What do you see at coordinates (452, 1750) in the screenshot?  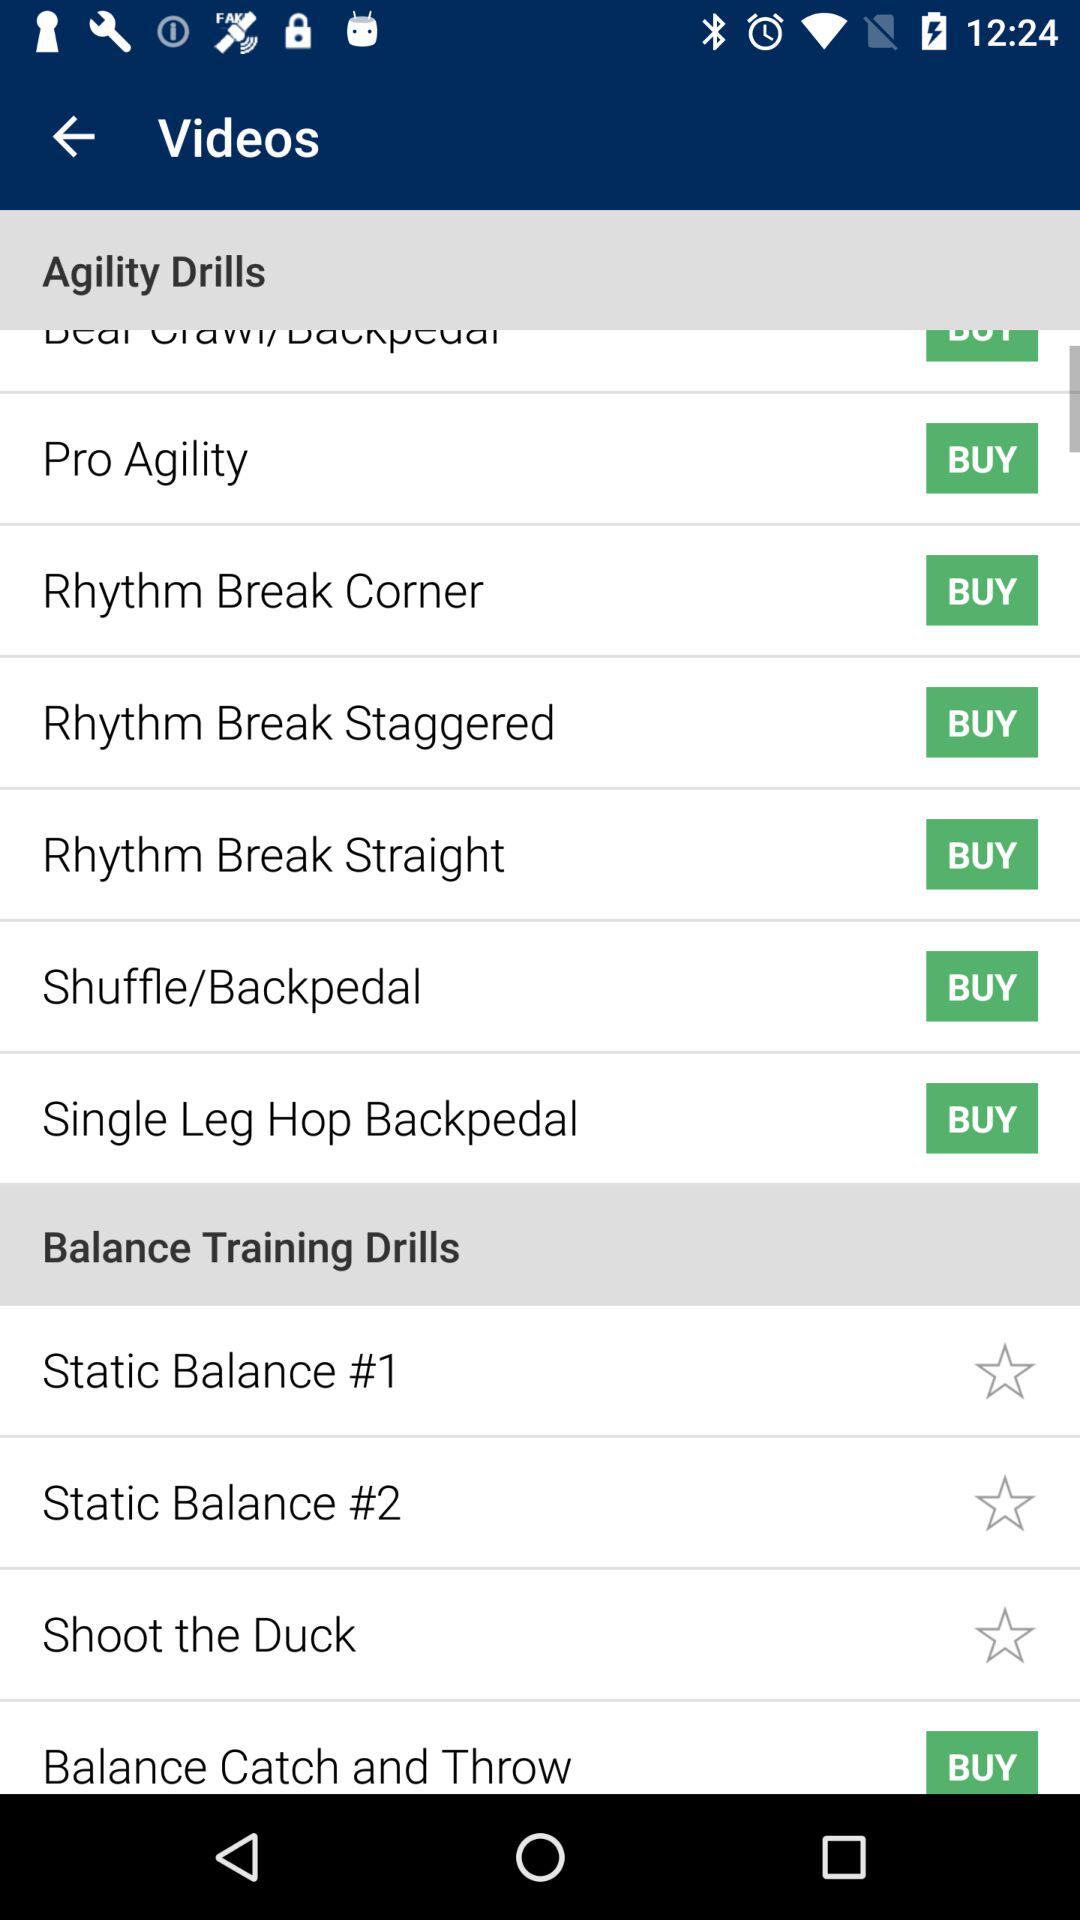 I see `scroll to the balance catch and item` at bounding box center [452, 1750].